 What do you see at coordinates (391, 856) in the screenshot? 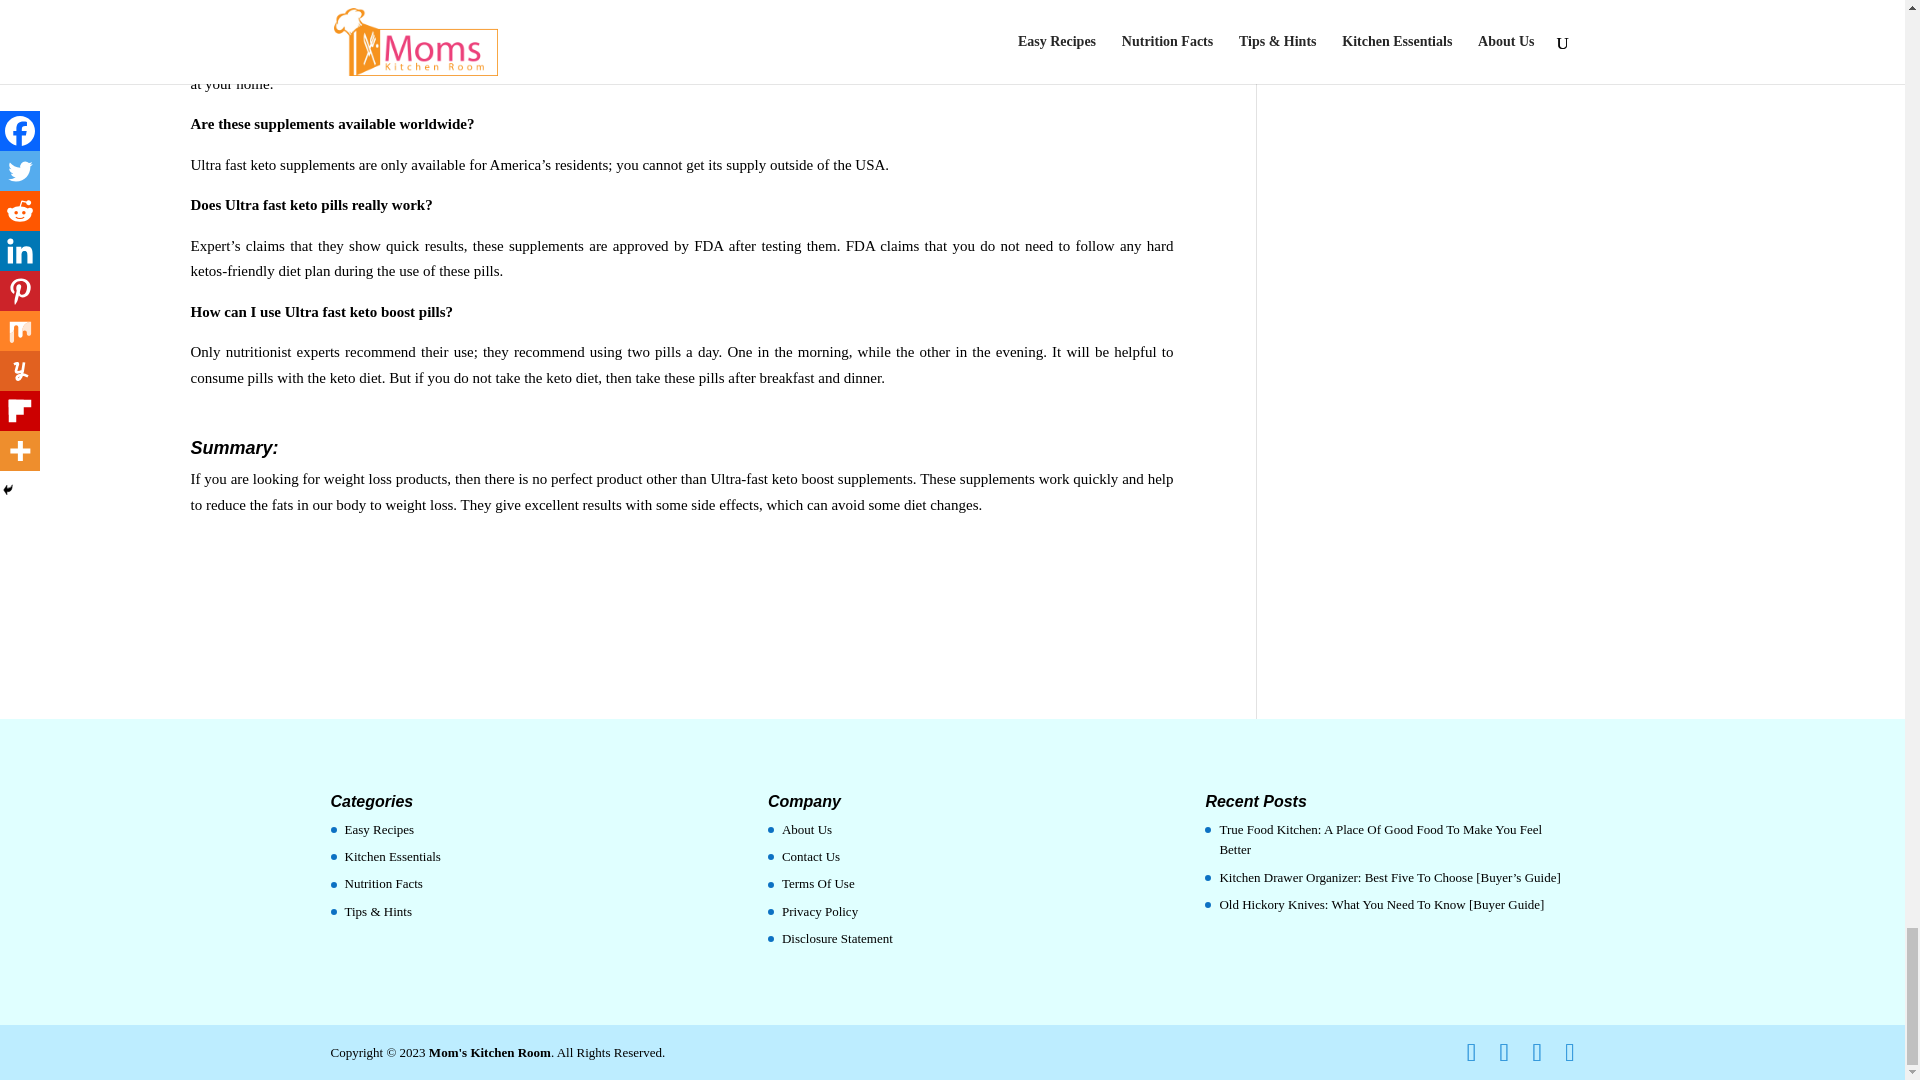
I see `Kitchen Essentials` at bounding box center [391, 856].